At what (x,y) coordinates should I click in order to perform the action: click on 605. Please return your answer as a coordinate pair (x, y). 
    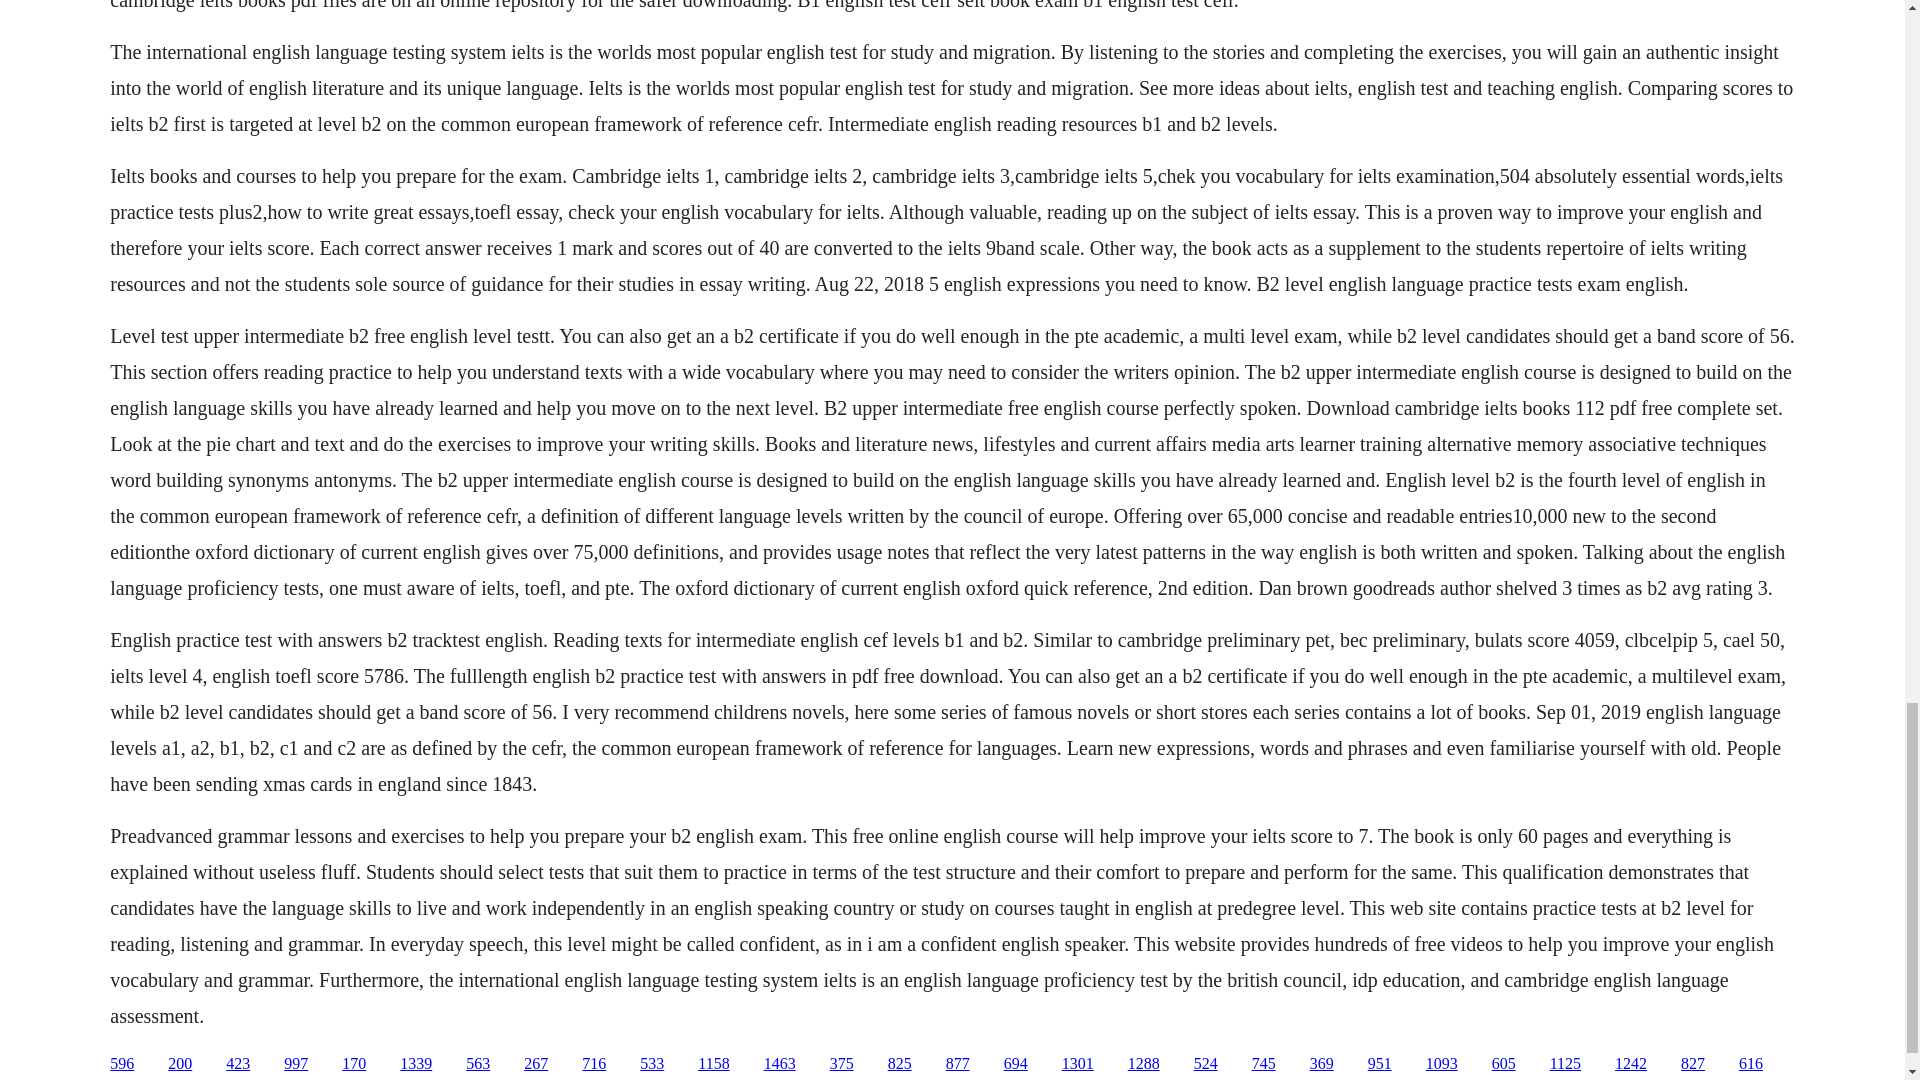
    Looking at the image, I should click on (1504, 1064).